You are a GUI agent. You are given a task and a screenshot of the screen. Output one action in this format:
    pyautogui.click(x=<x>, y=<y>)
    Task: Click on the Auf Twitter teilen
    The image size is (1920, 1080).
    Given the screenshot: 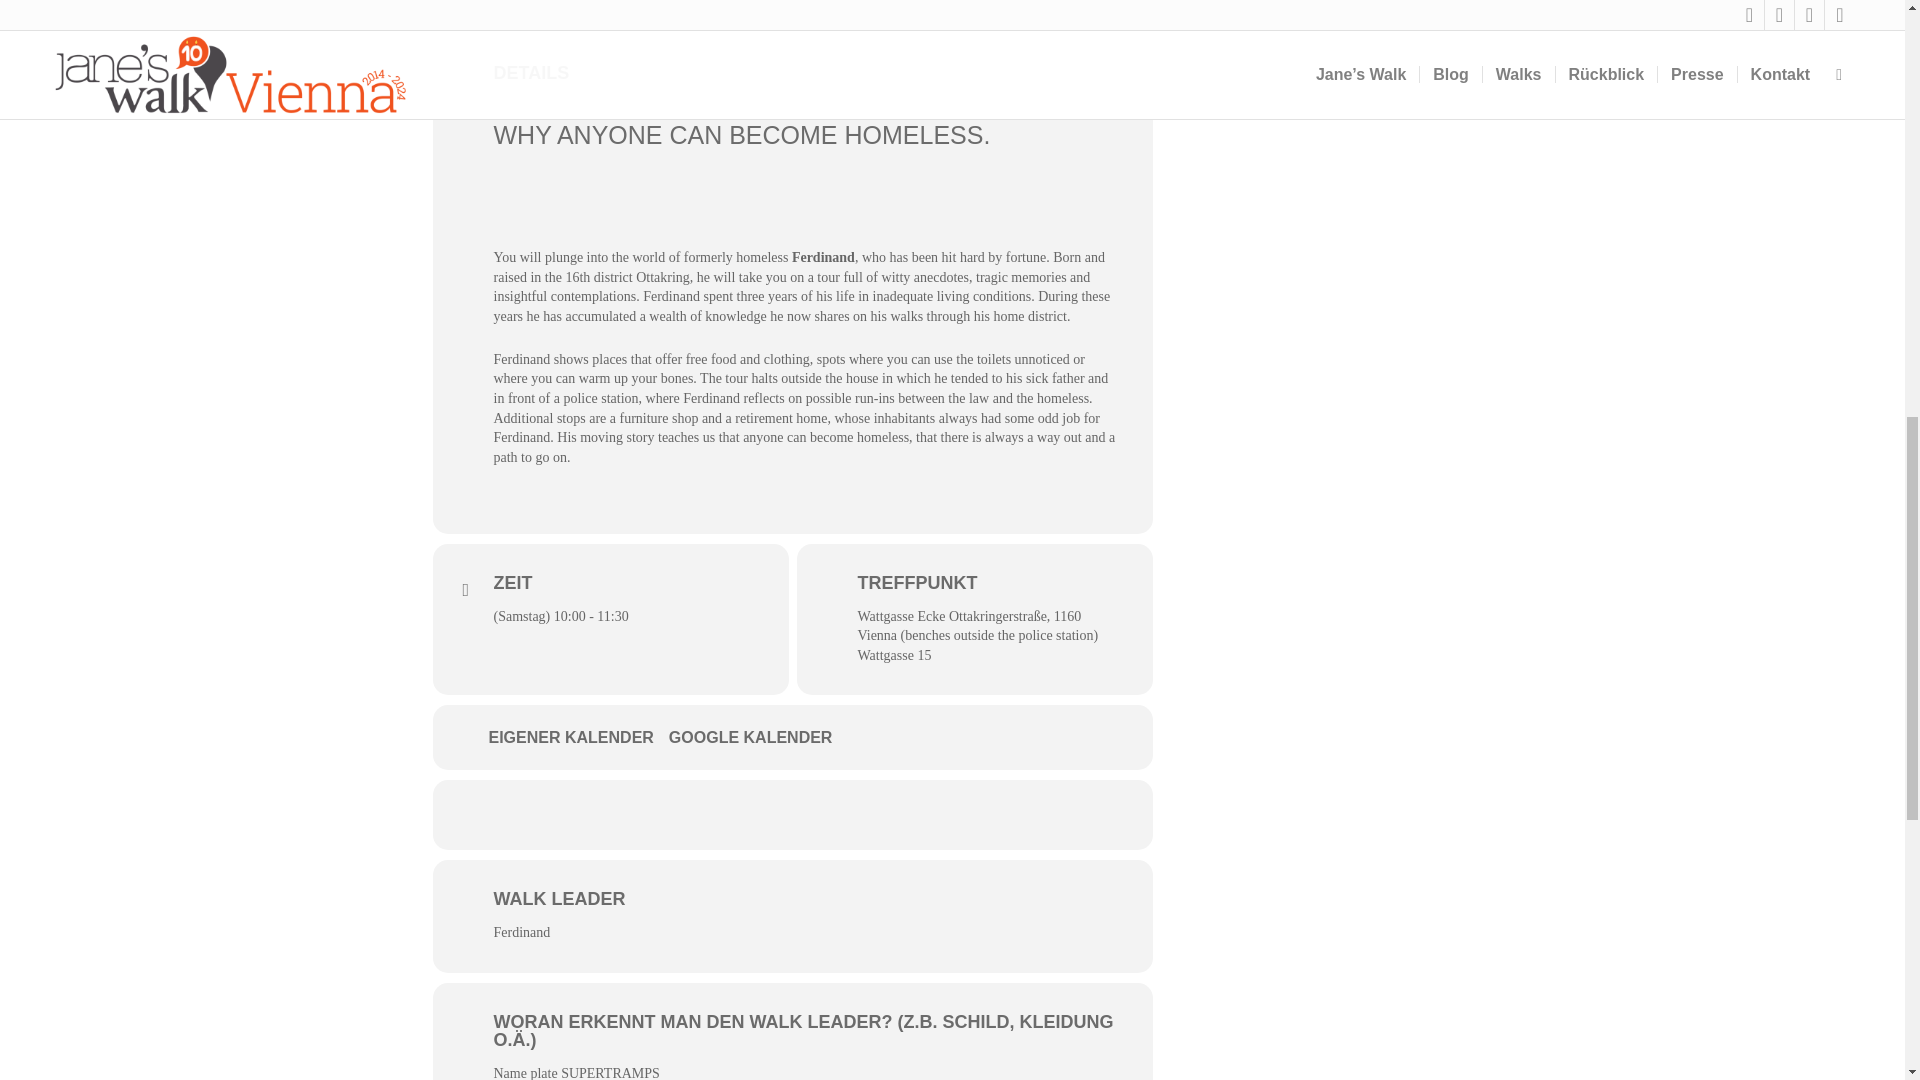 What is the action you would take?
    pyautogui.click(x=762, y=814)
    